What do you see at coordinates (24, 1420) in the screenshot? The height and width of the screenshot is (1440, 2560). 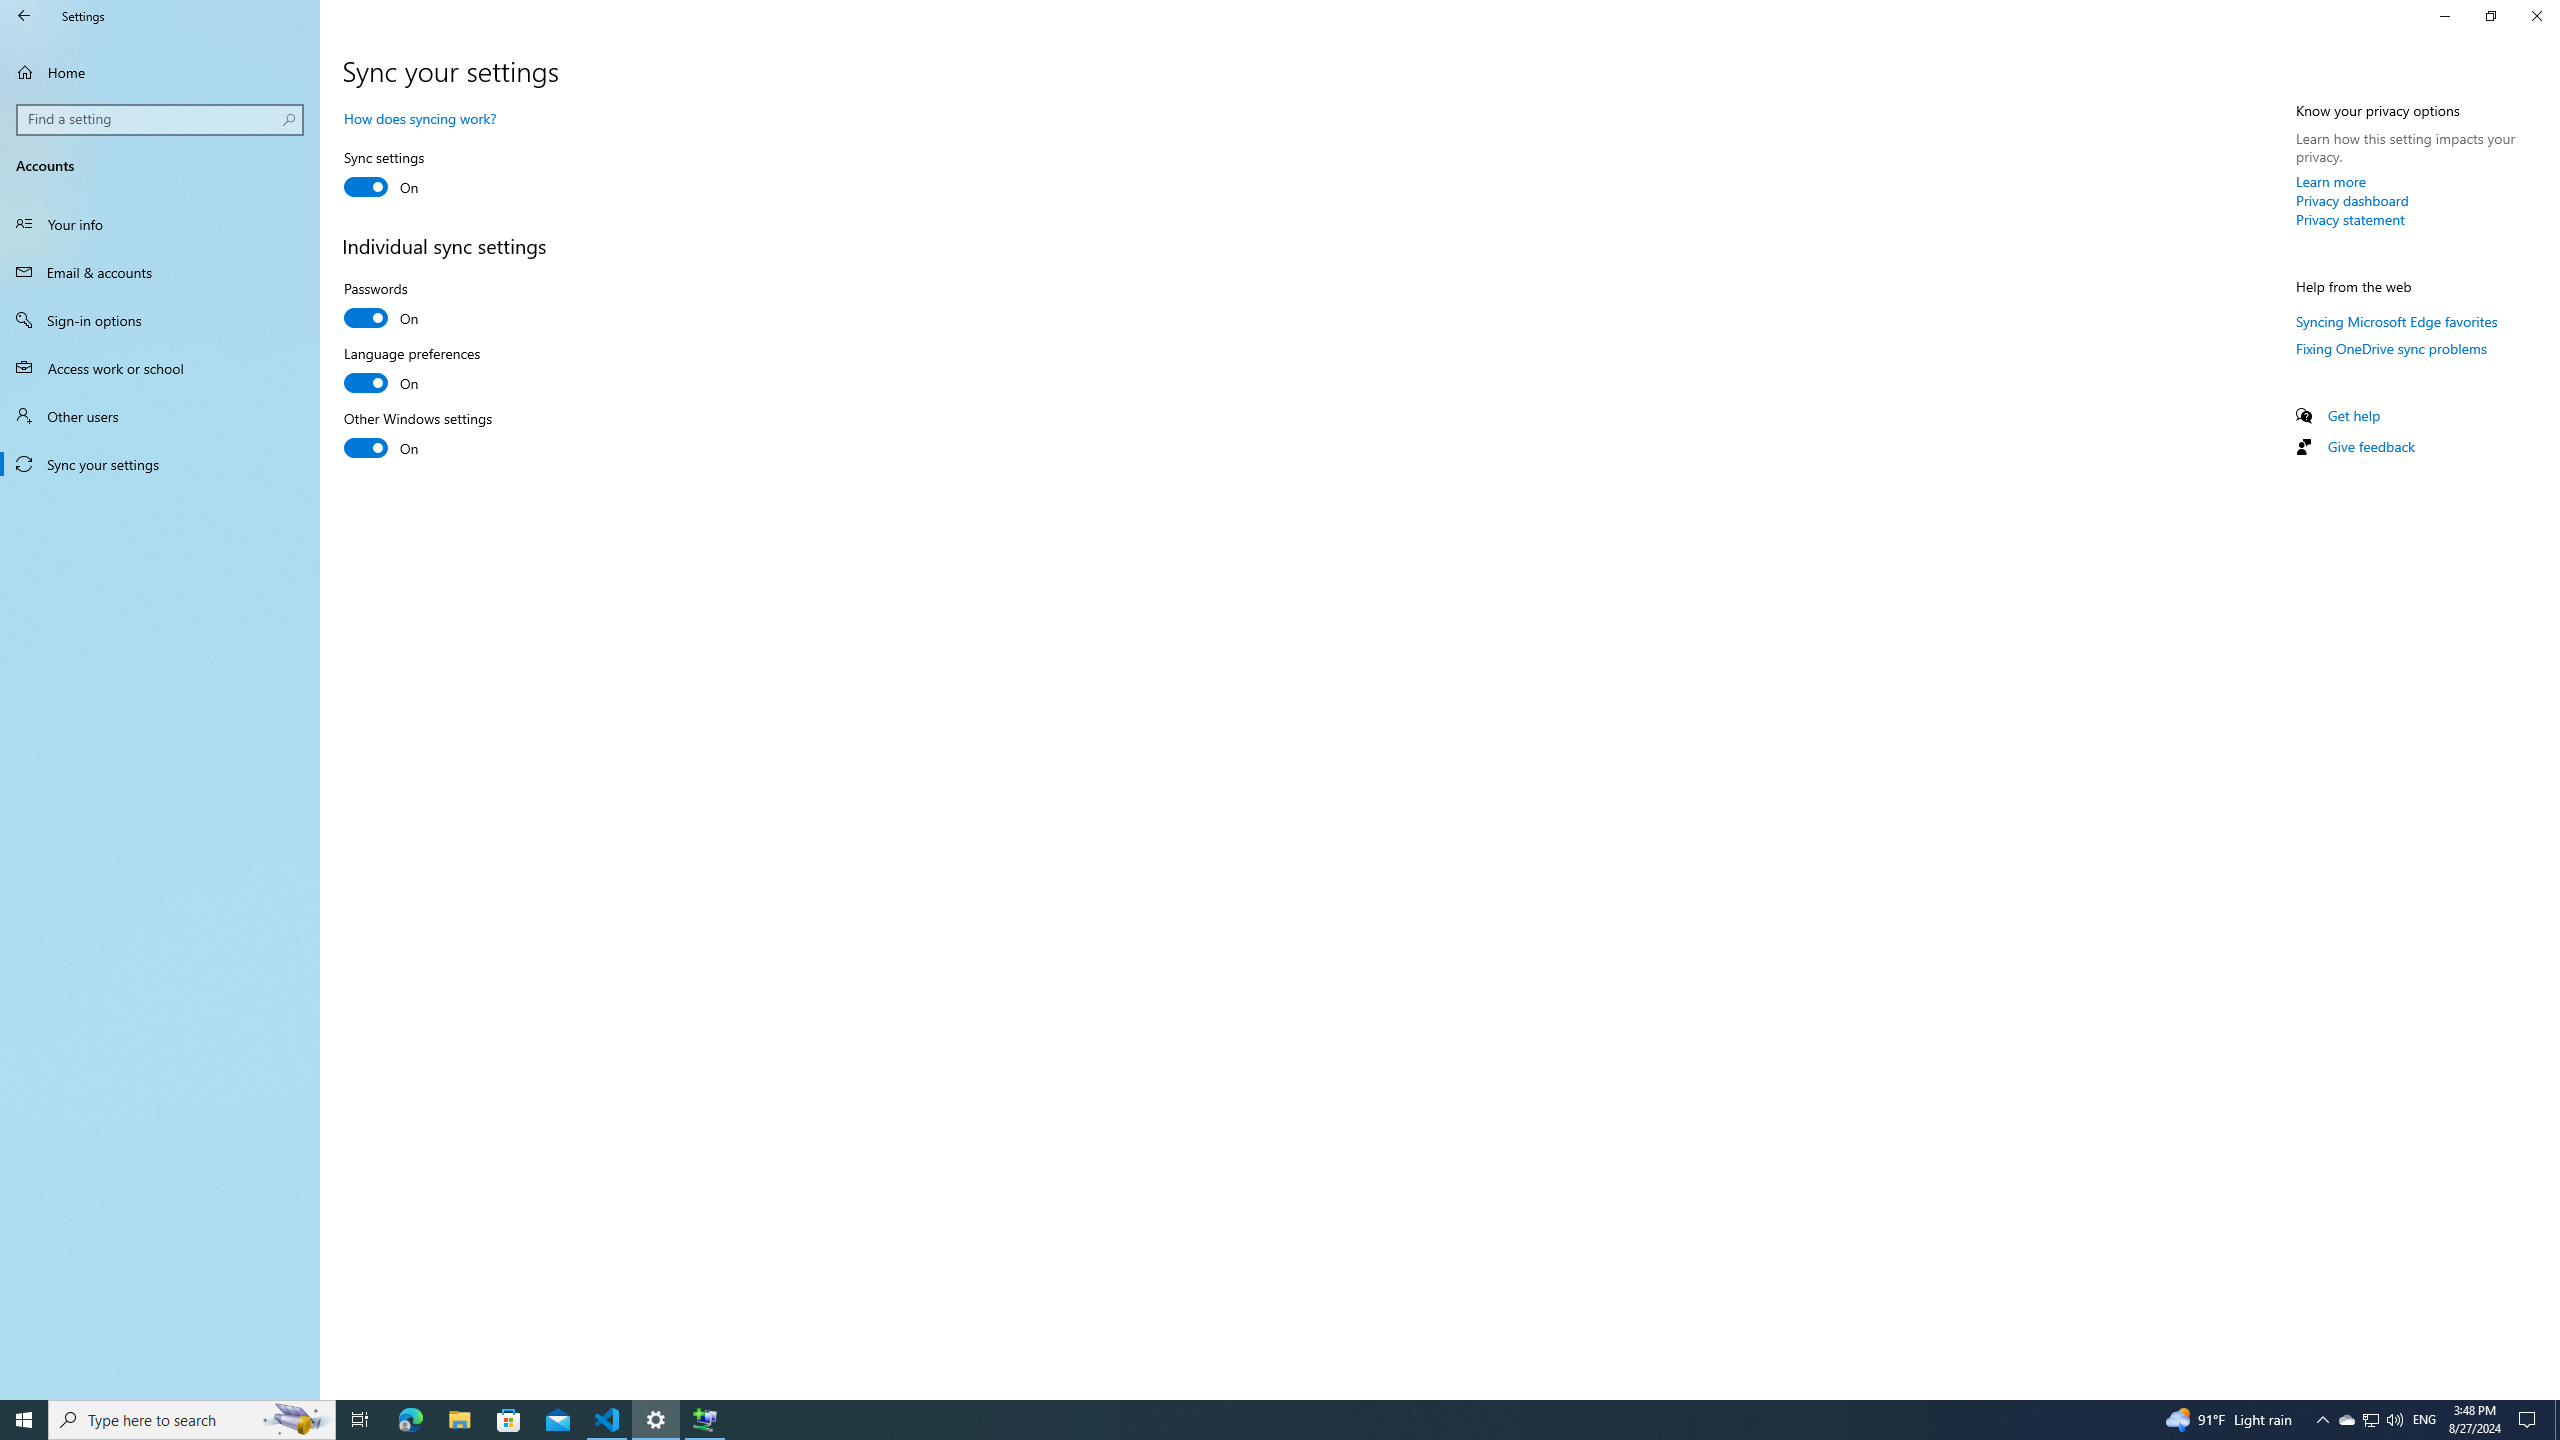 I see `Task View` at bounding box center [24, 1420].